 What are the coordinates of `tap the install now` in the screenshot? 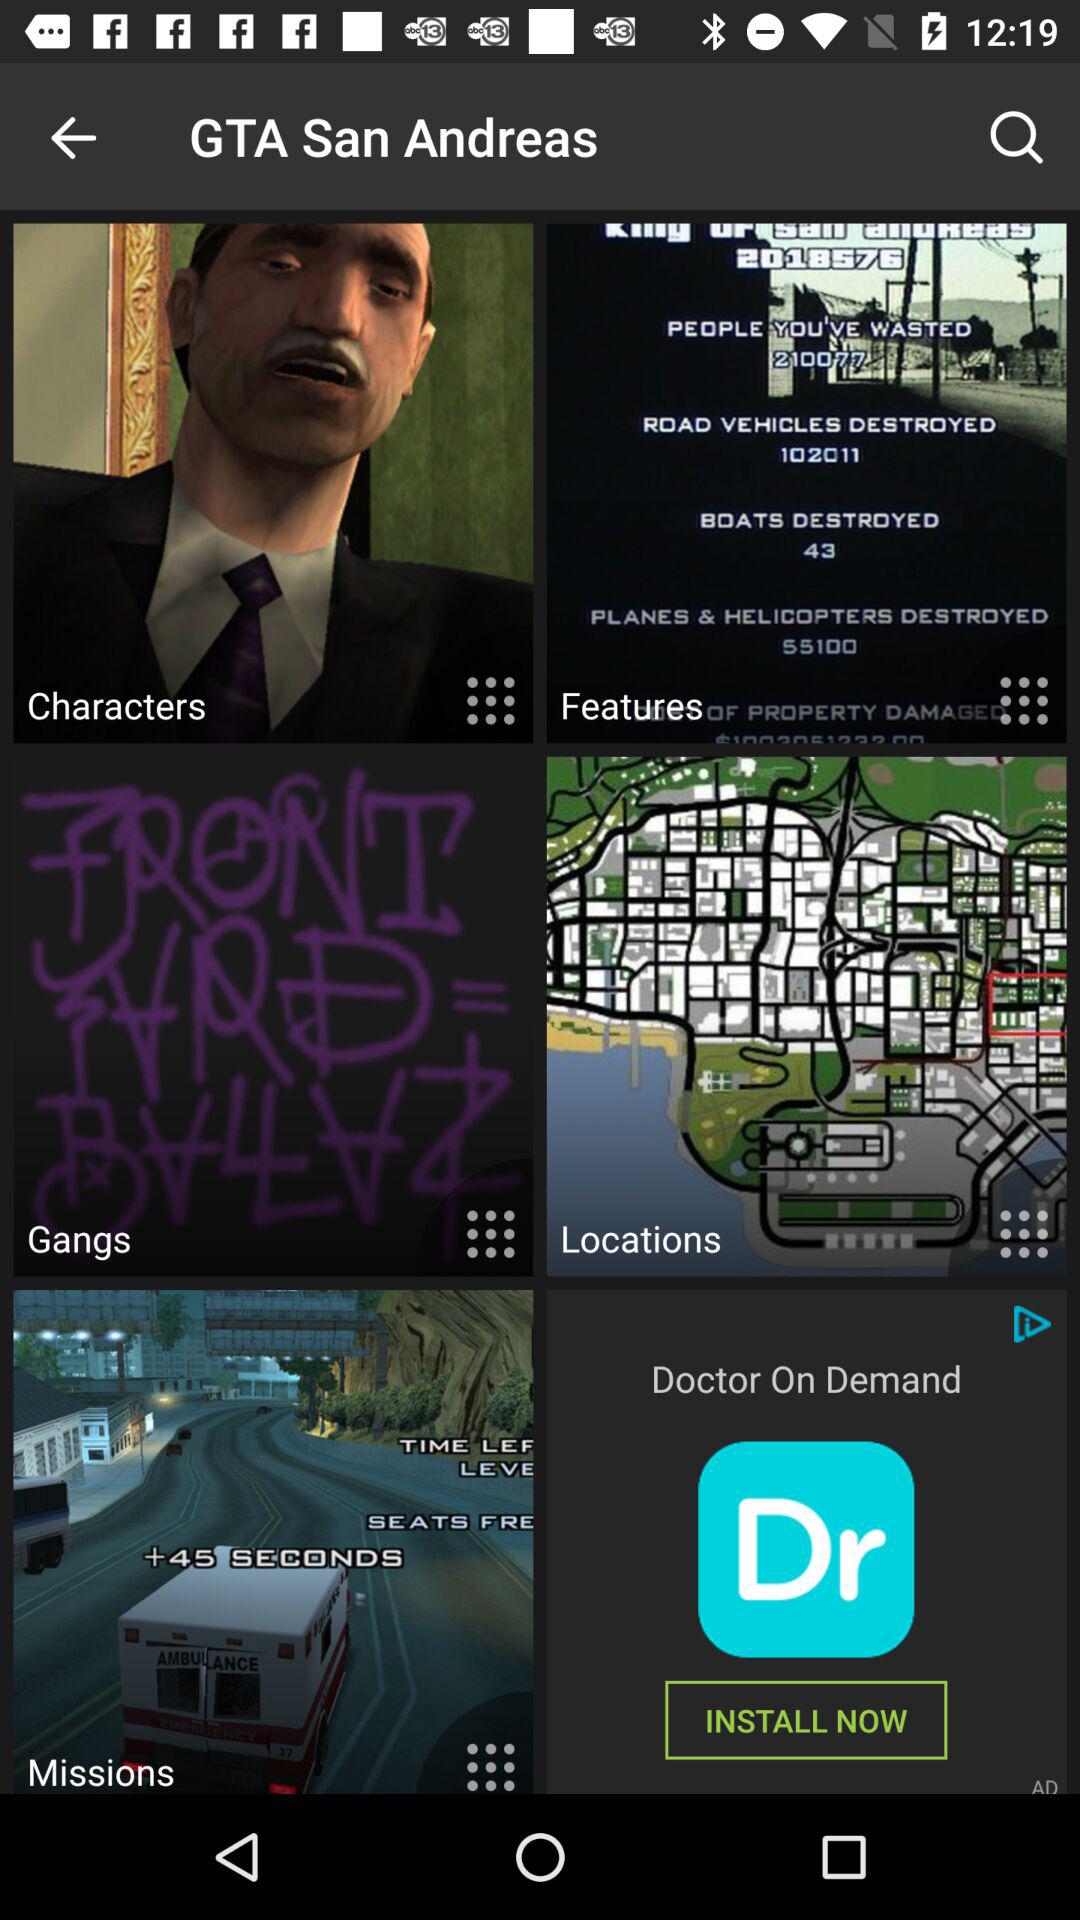 It's located at (806, 1720).